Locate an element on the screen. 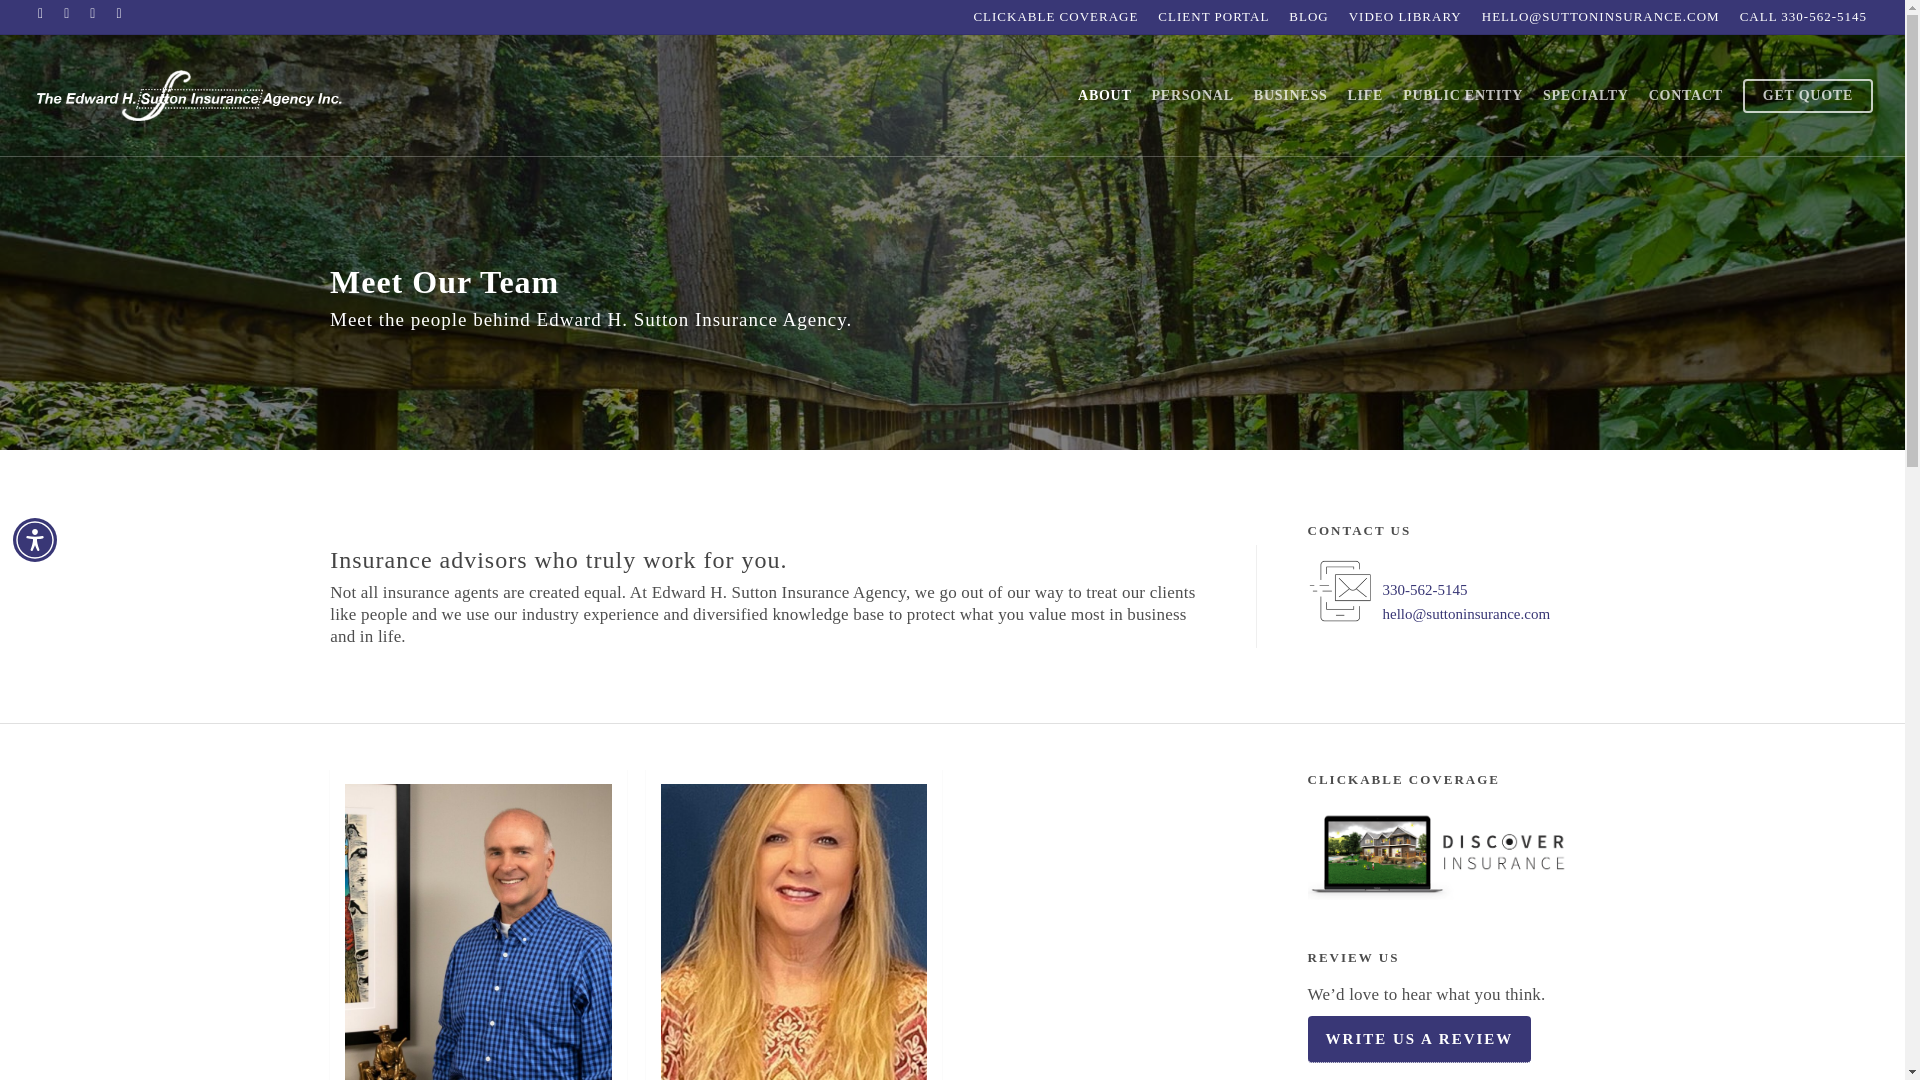 The image size is (1920, 1080). PUBLIC ENTITY is located at coordinates (1462, 96).